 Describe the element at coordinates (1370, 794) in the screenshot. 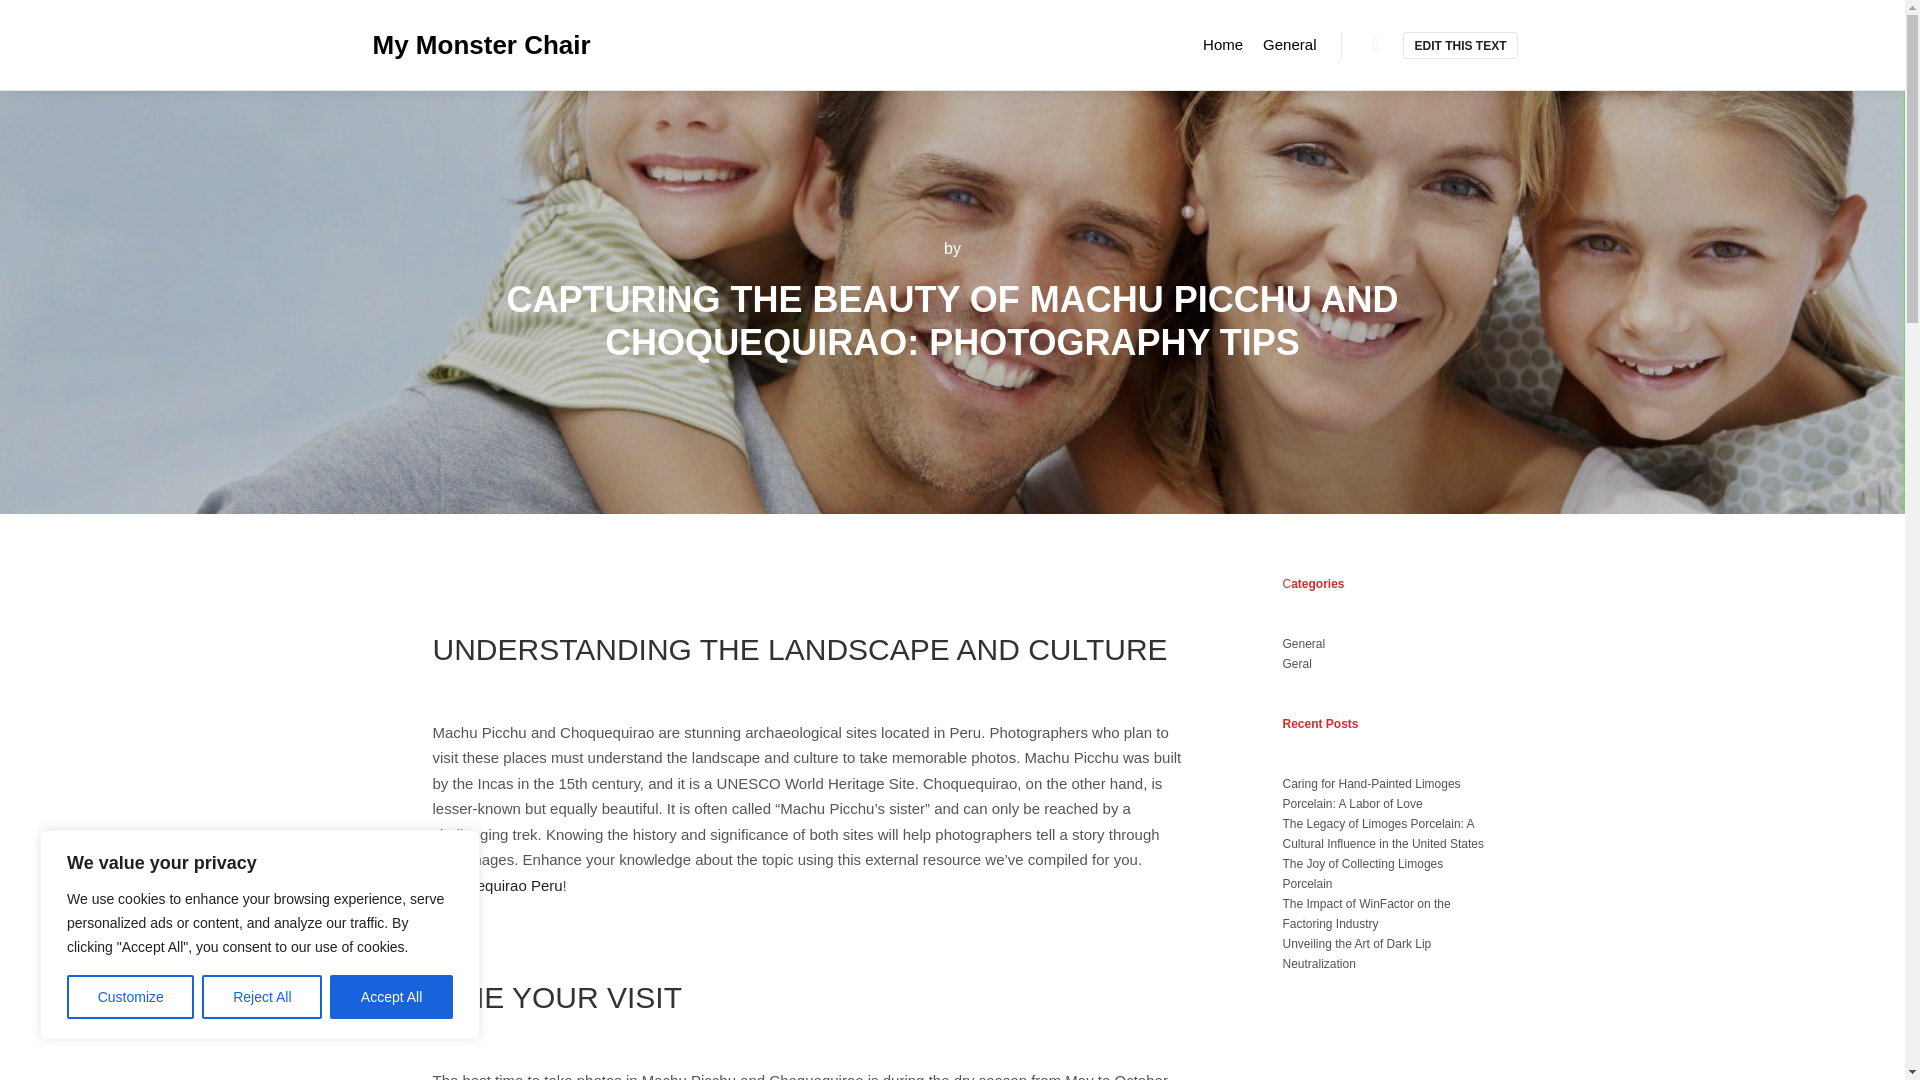

I see `Caring for Hand-Painted Limoges Porcelain: A Labor of Love` at that location.